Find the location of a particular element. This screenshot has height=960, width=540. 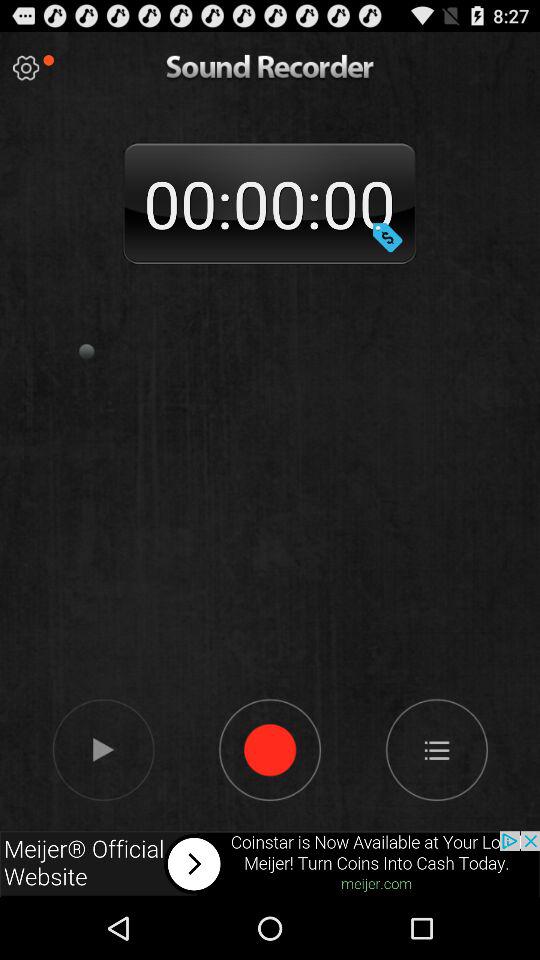

record option is located at coordinates (270, 749).